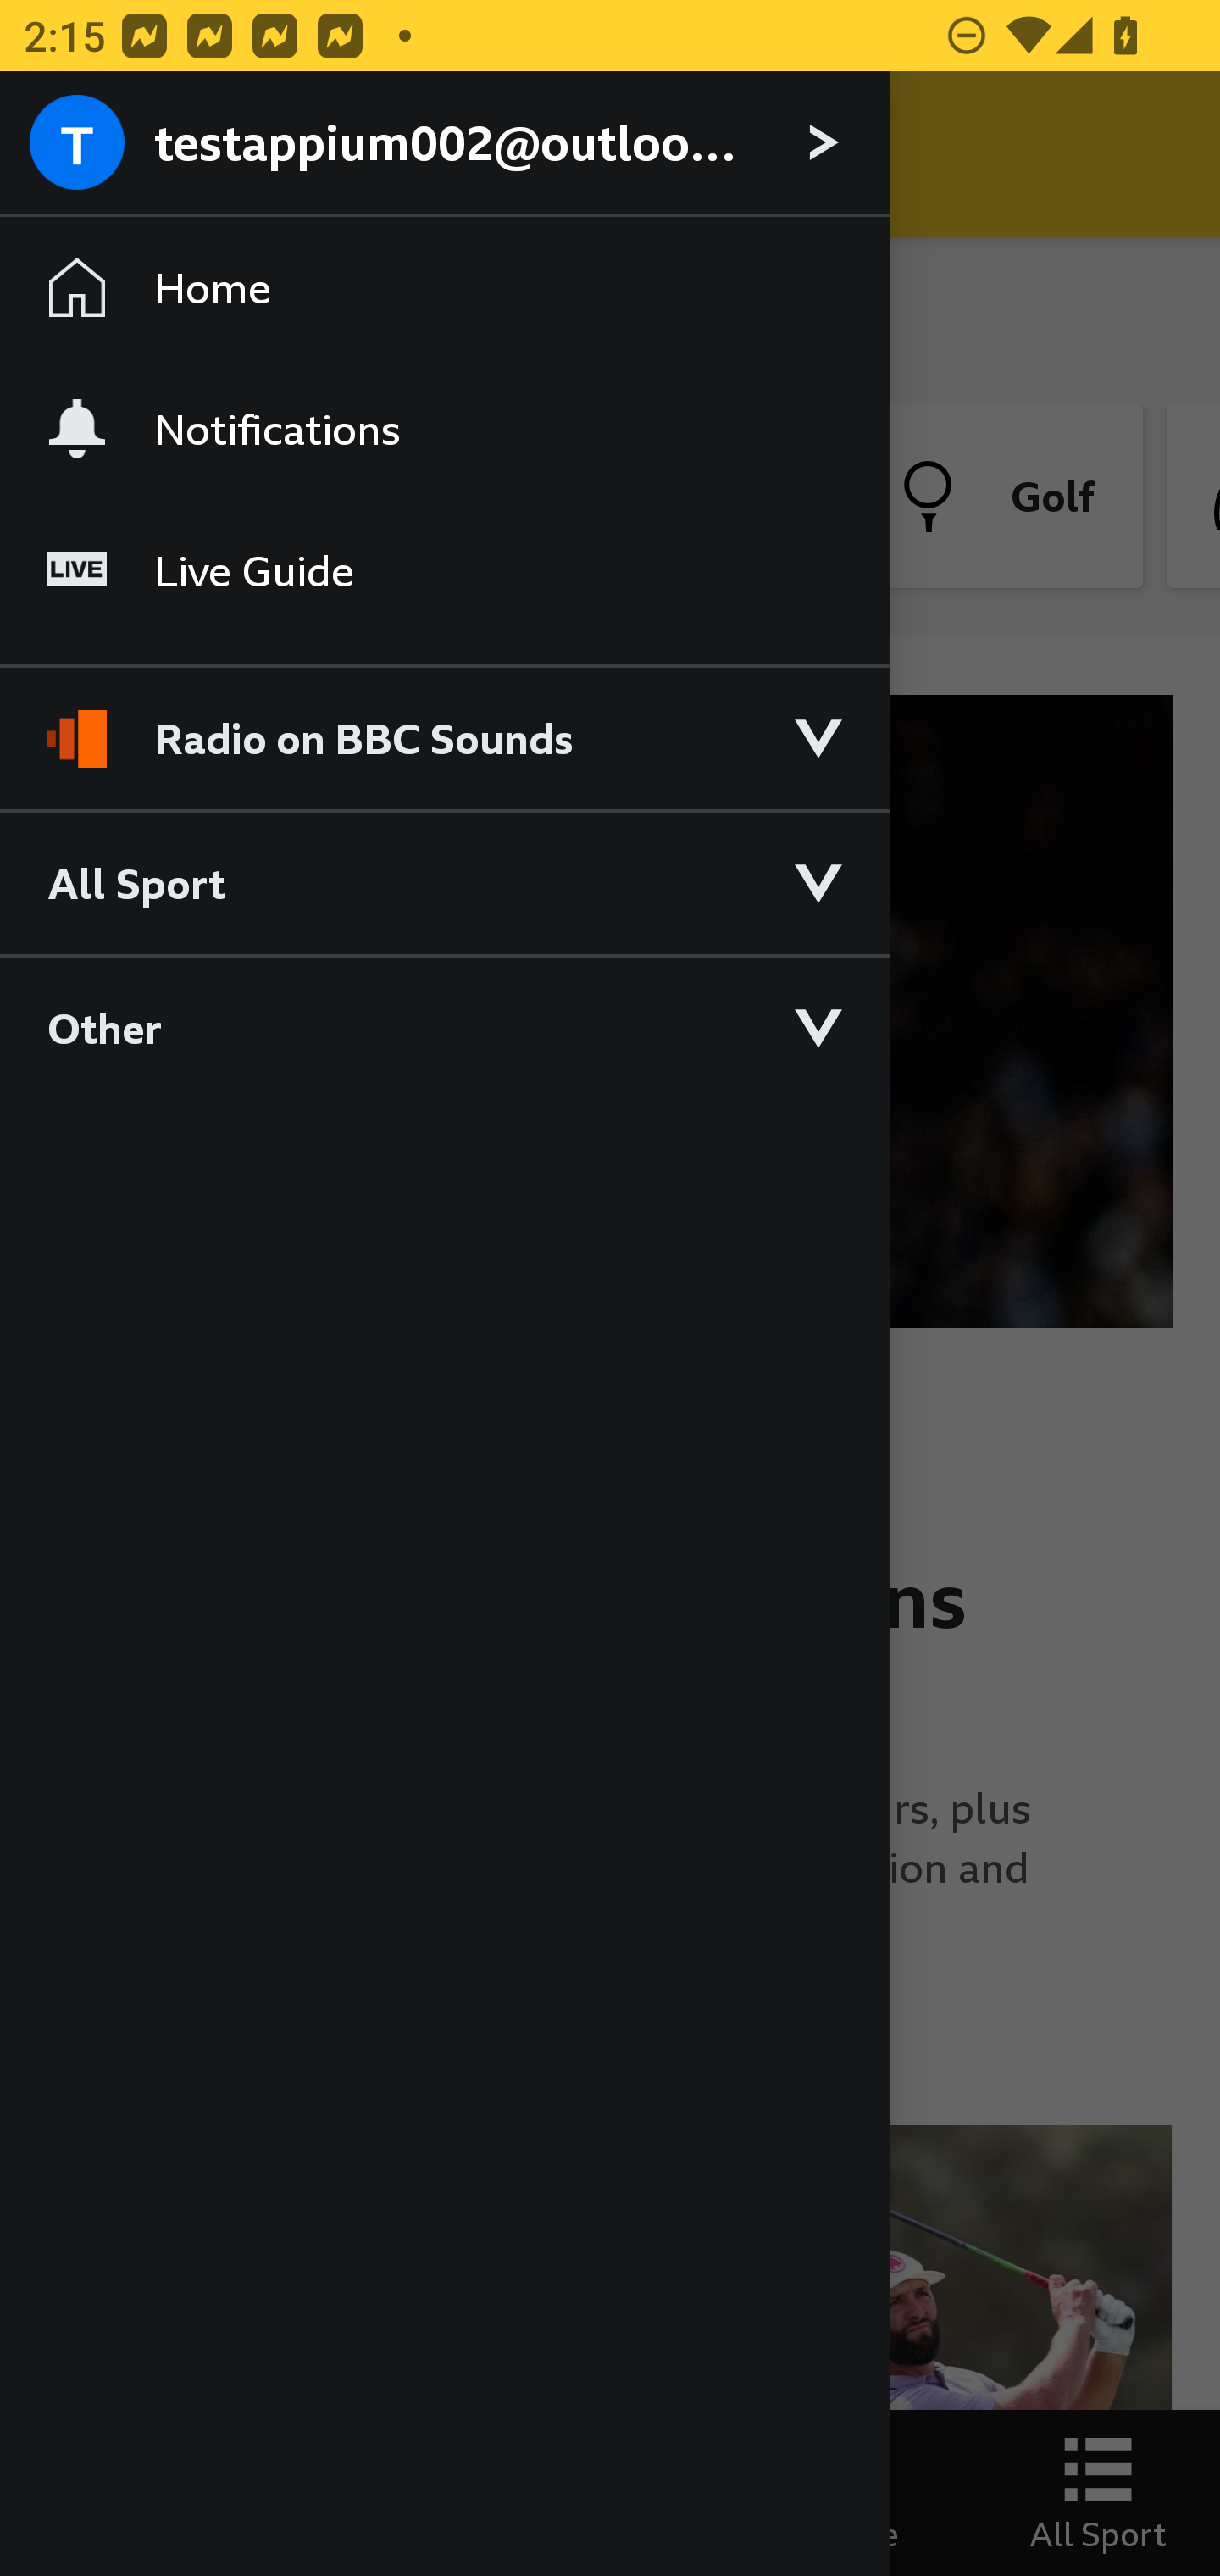 The width and height of the screenshot is (1220, 2576). What do you see at coordinates (444, 724) in the screenshot?
I see `Radio on BBC Sounds` at bounding box center [444, 724].